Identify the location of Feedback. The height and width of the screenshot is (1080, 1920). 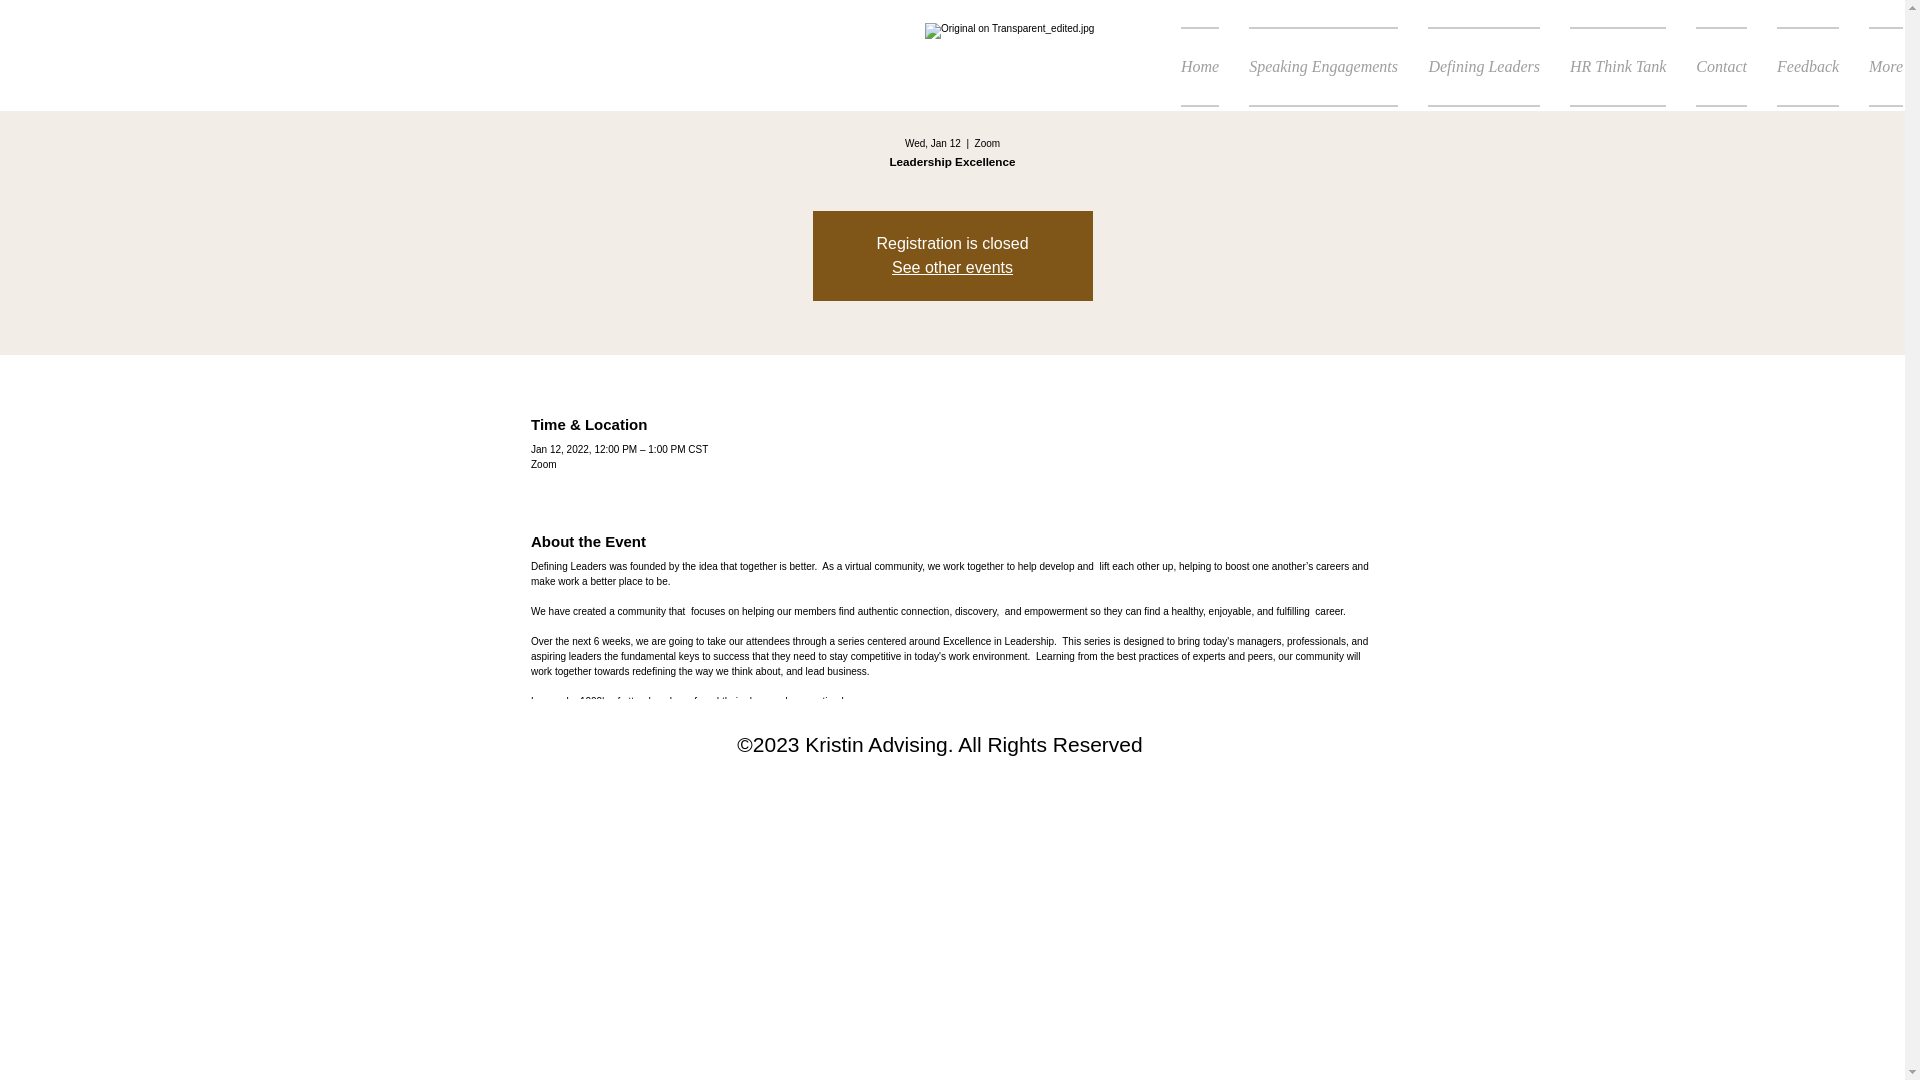
(1808, 66).